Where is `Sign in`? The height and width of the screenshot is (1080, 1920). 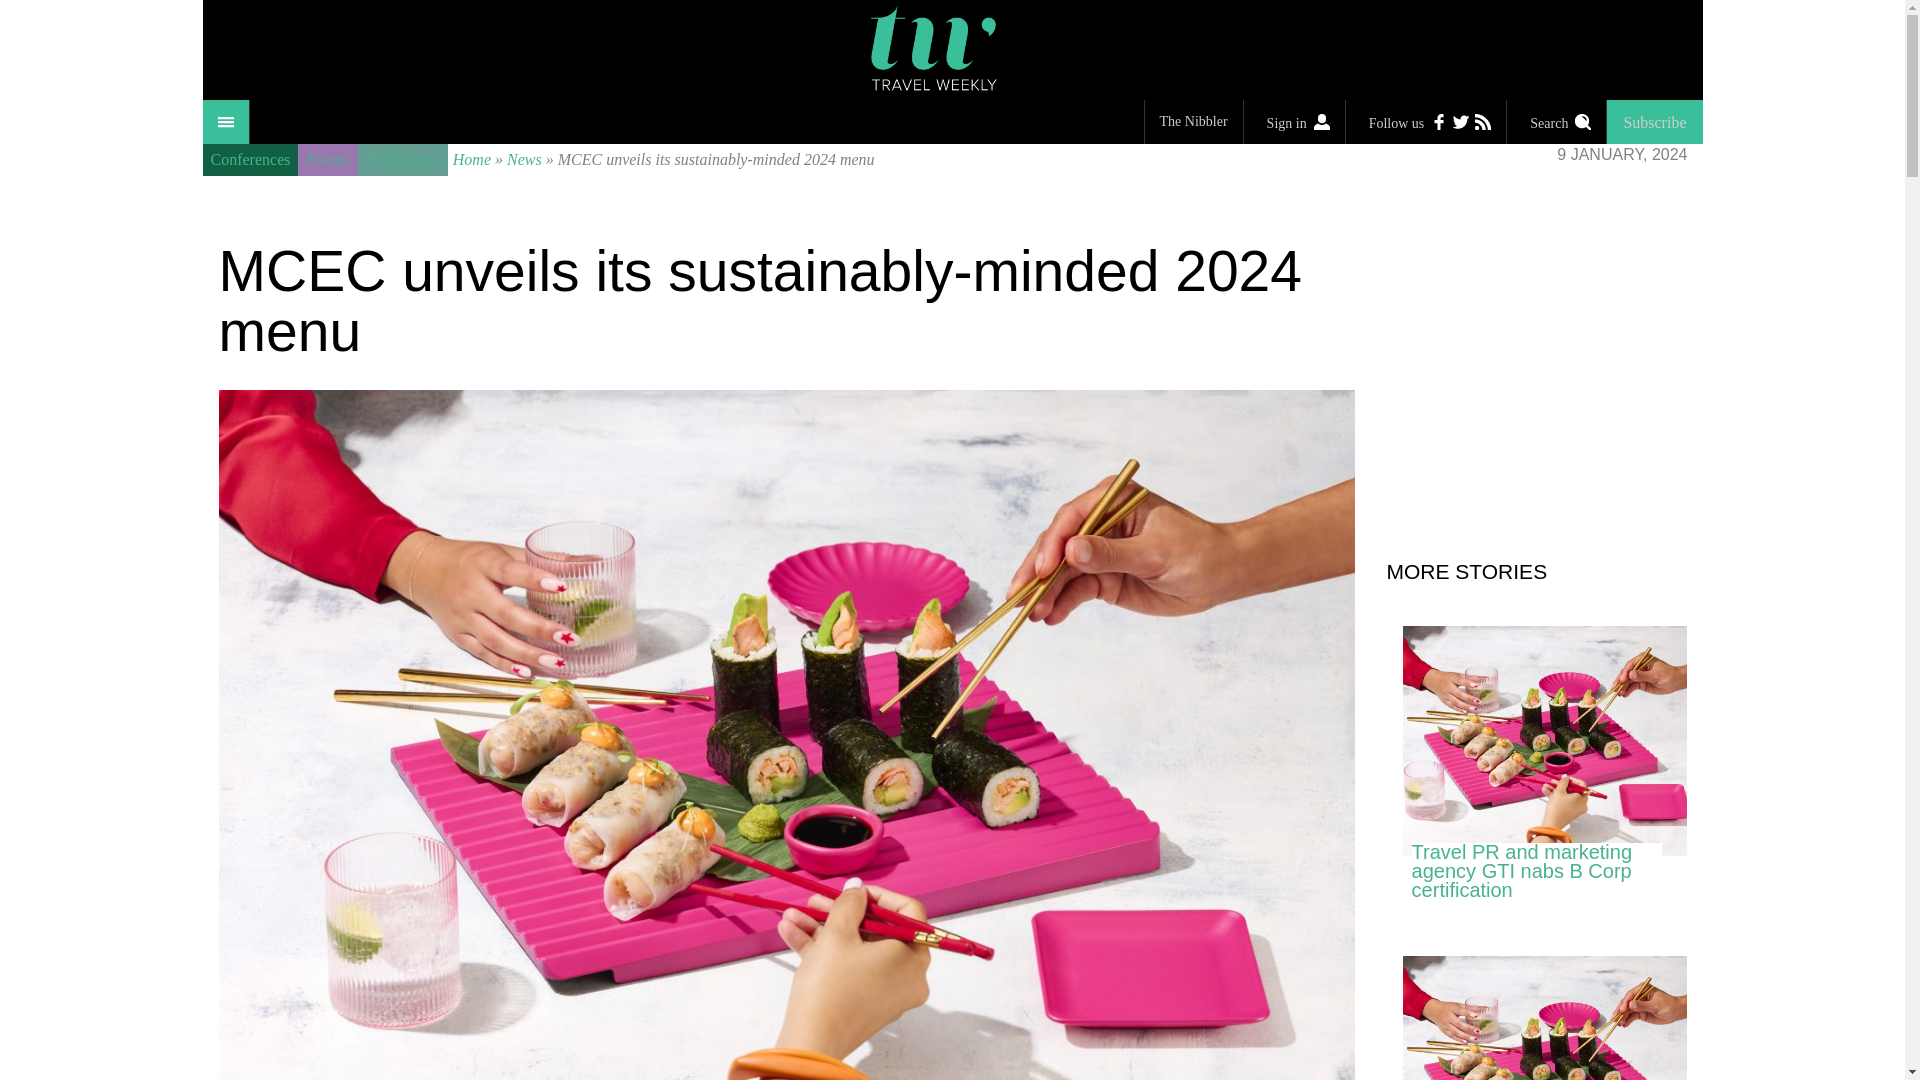 Sign in is located at coordinates (1294, 122).